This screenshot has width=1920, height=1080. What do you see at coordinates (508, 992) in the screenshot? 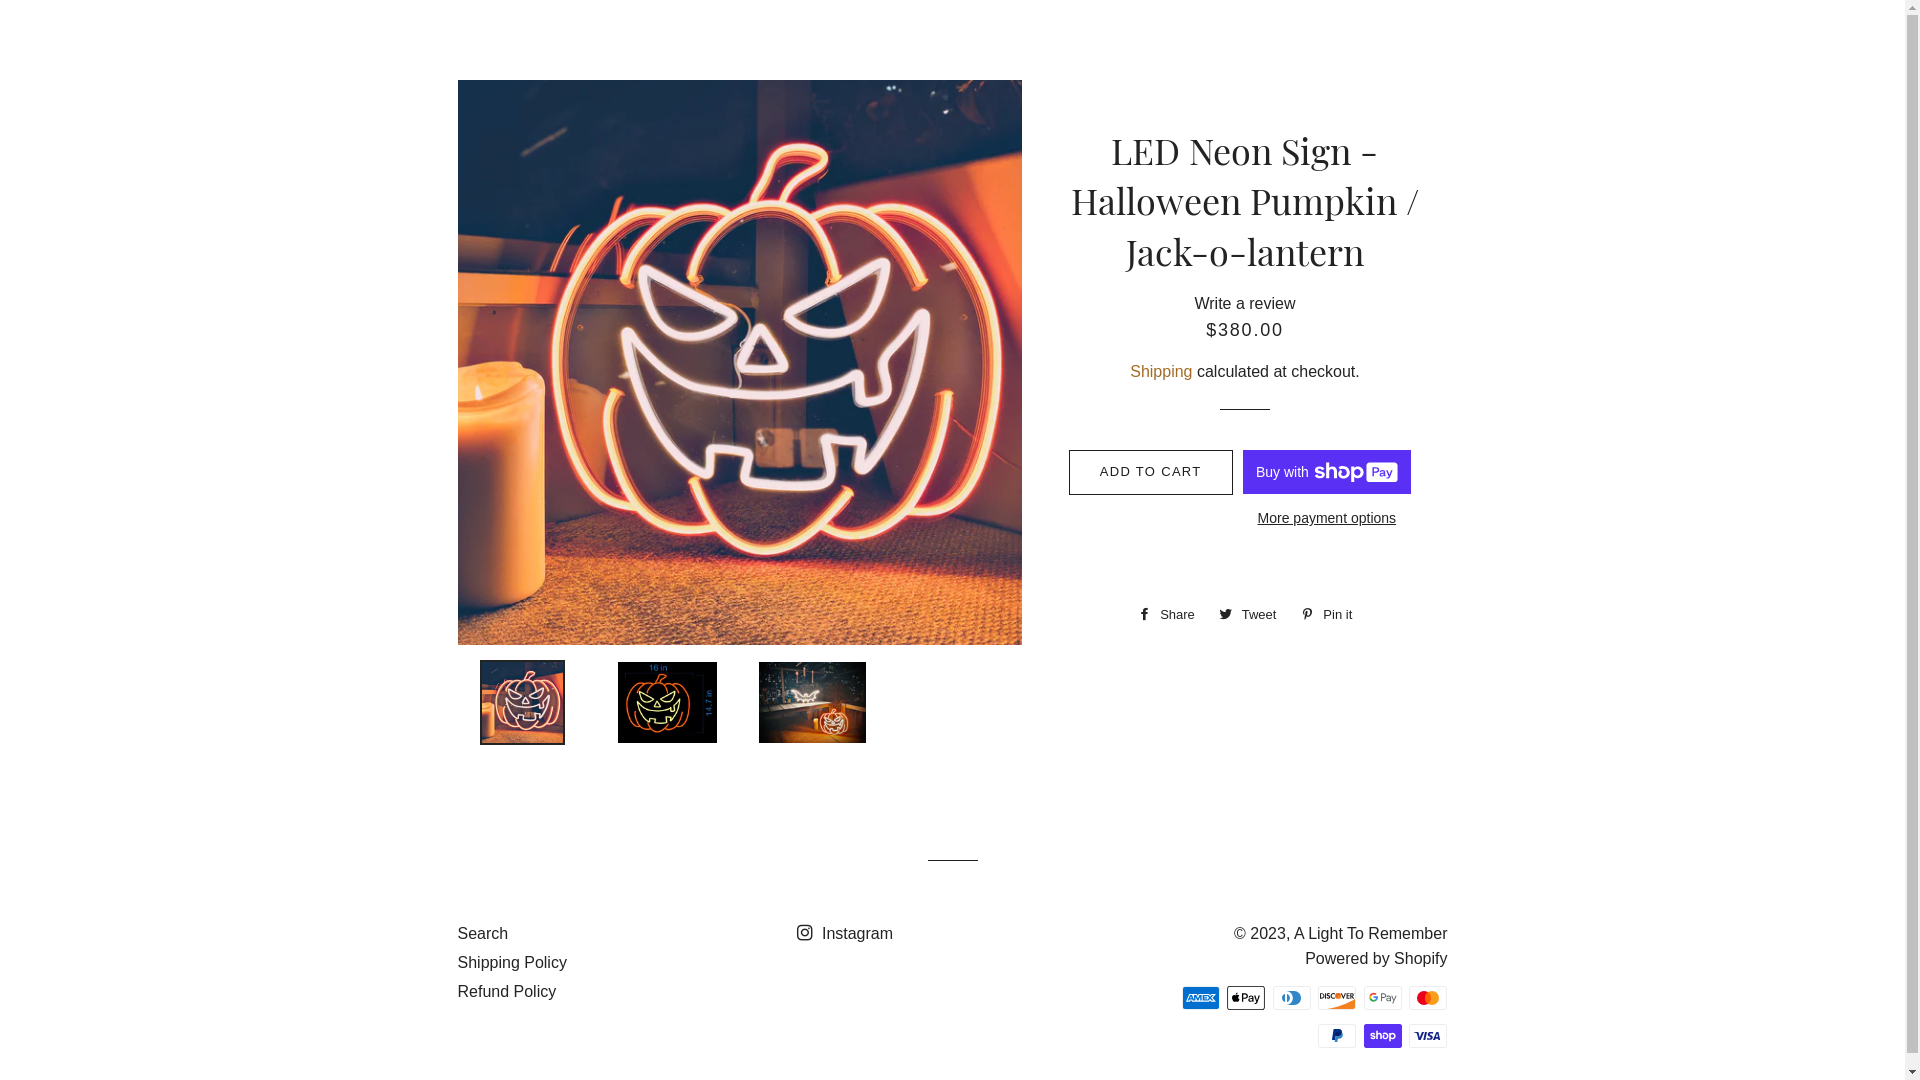
I see `Refund Policy` at bounding box center [508, 992].